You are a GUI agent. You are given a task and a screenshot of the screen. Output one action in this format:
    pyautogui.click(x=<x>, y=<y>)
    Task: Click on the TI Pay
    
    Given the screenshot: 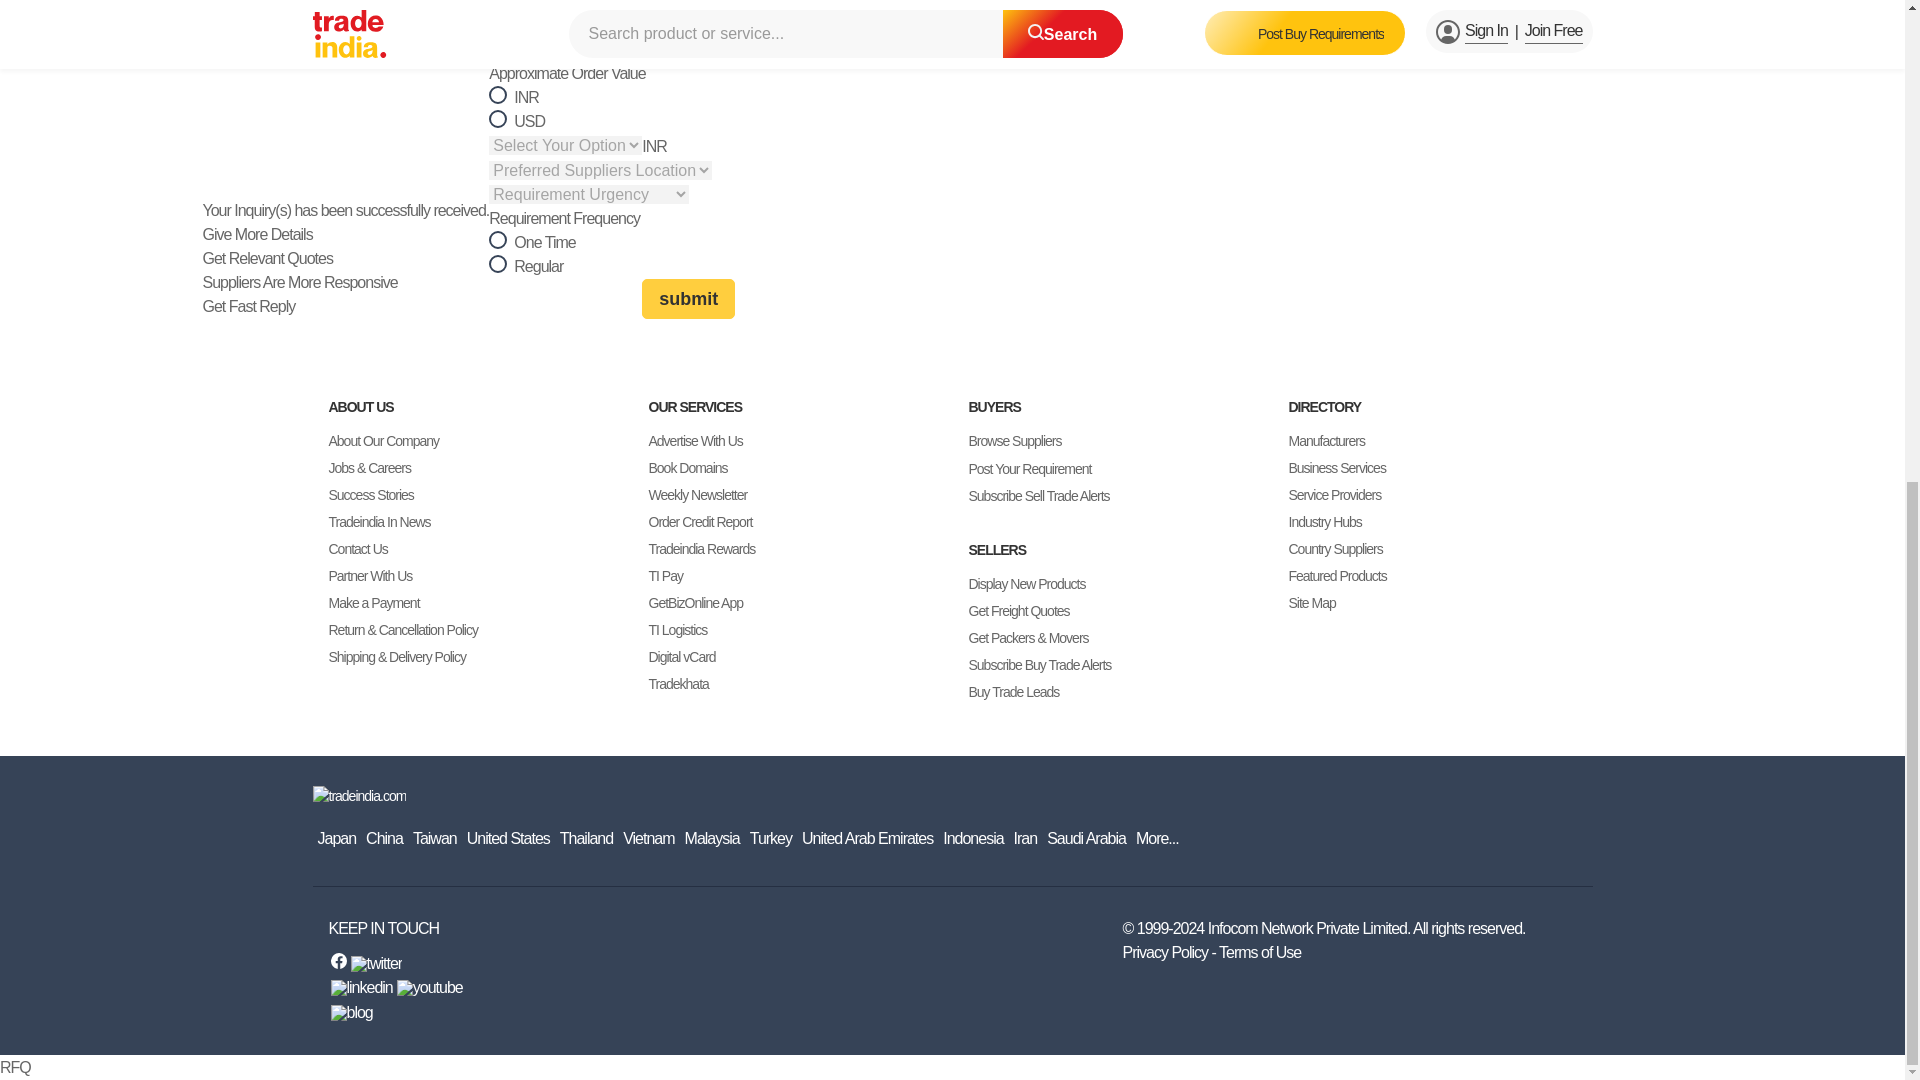 What is the action you would take?
    pyautogui.click(x=664, y=576)
    